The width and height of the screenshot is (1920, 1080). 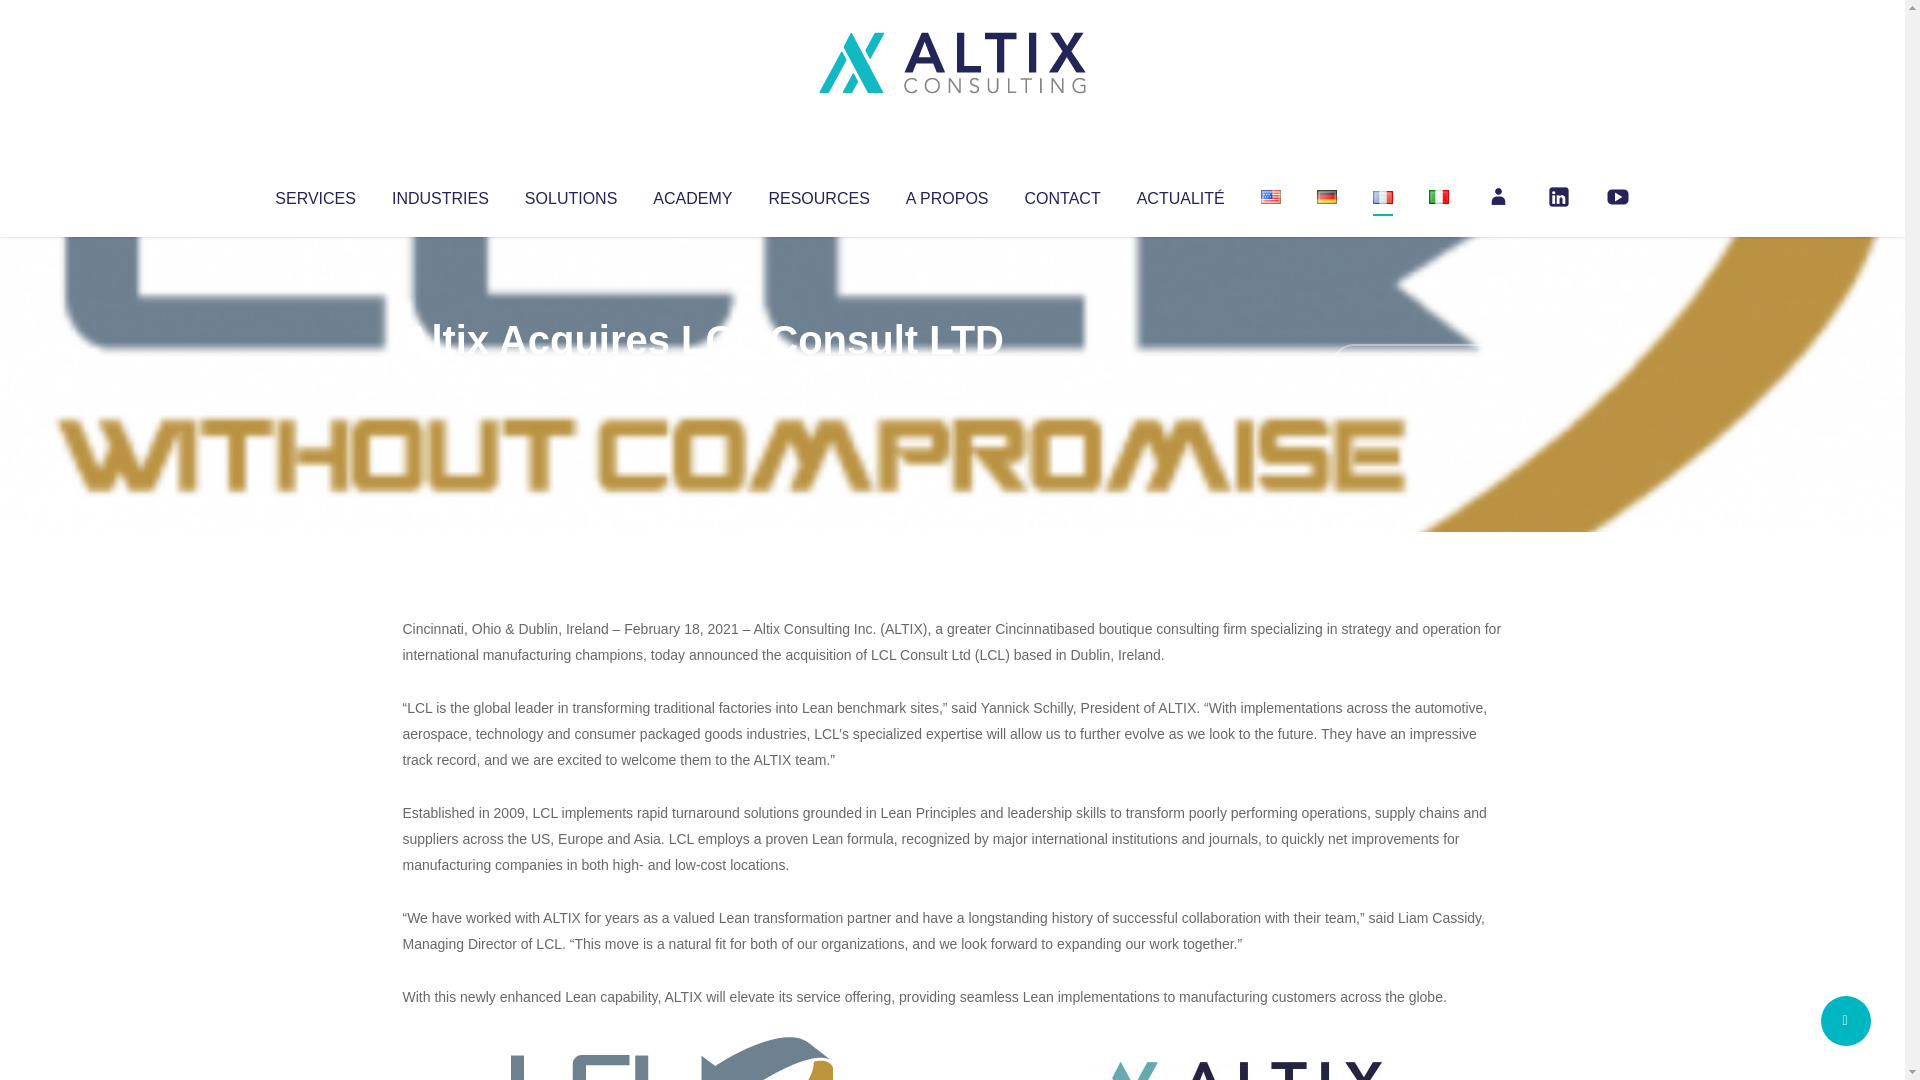 What do you see at coordinates (570, 194) in the screenshot?
I see `SOLUTIONS` at bounding box center [570, 194].